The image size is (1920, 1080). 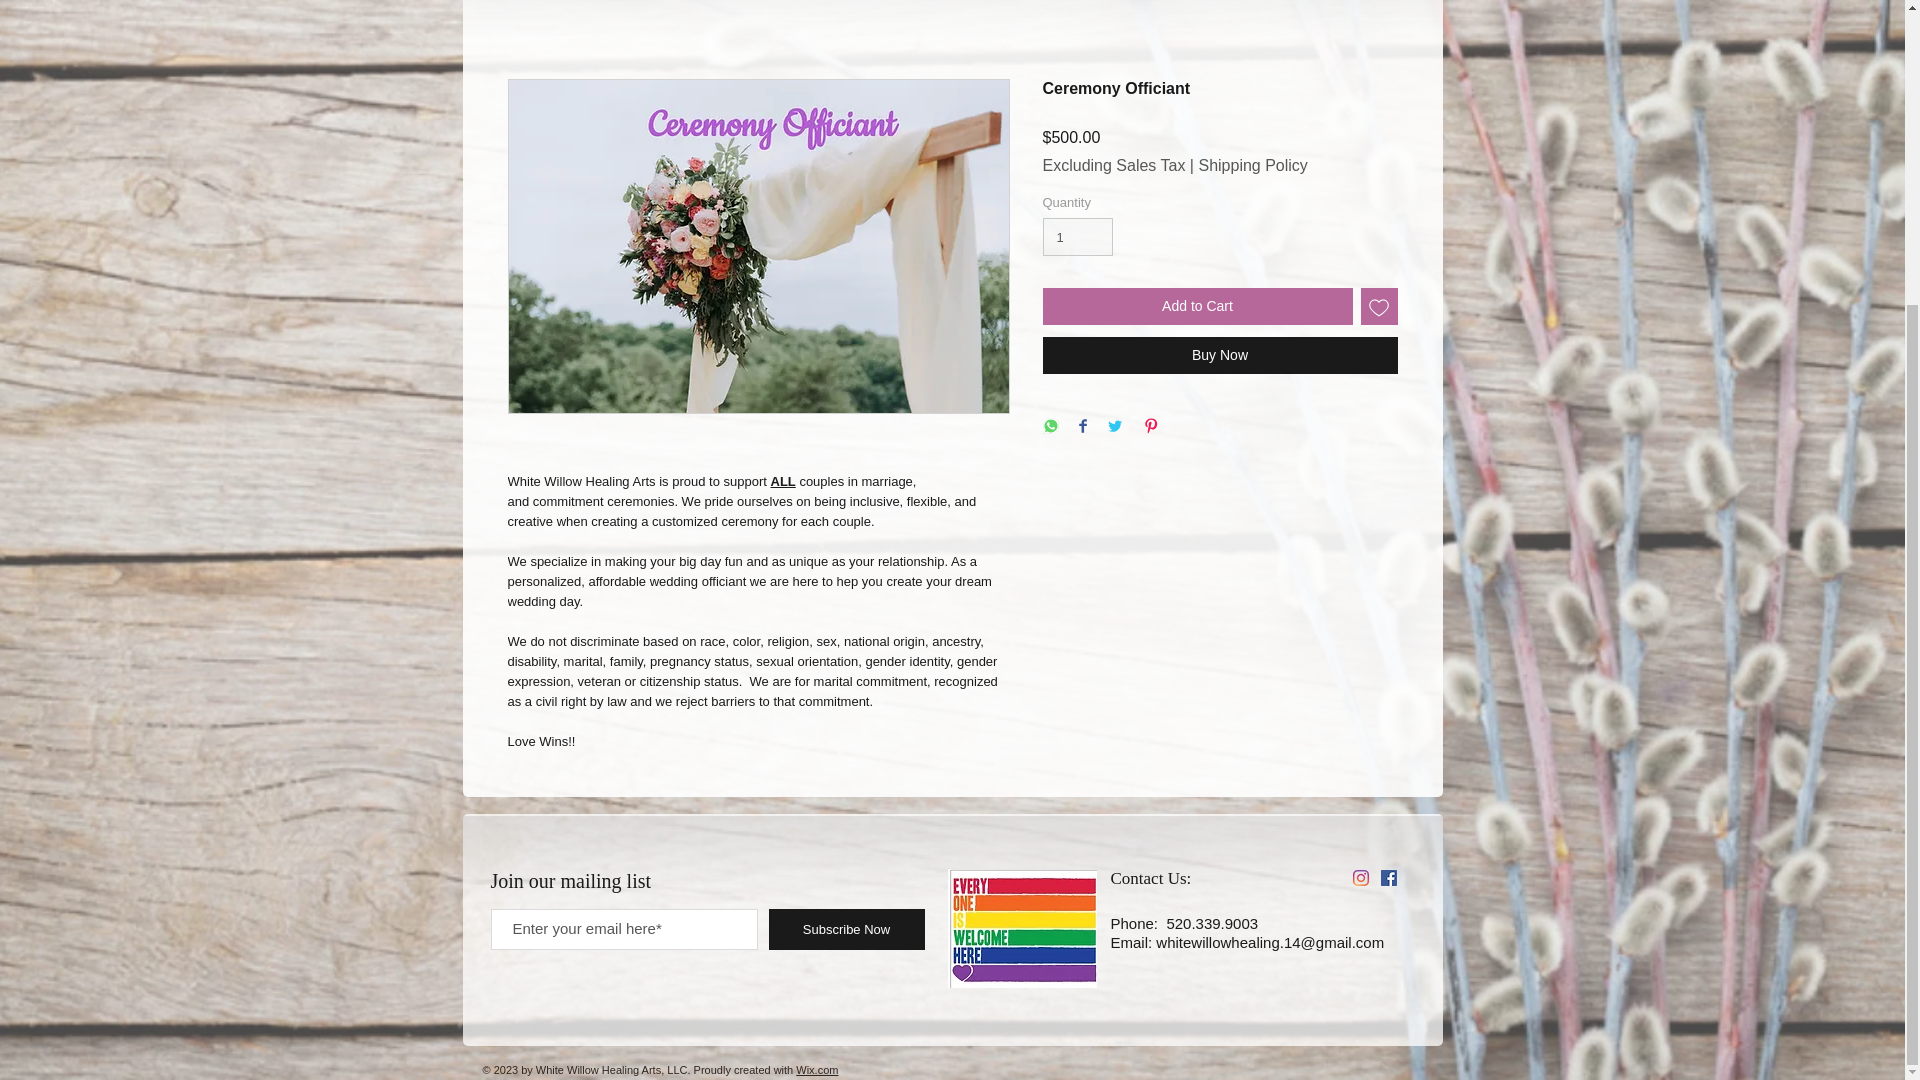 What do you see at coordinates (1220, 354) in the screenshot?
I see `Buy Now` at bounding box center [1220, 354].